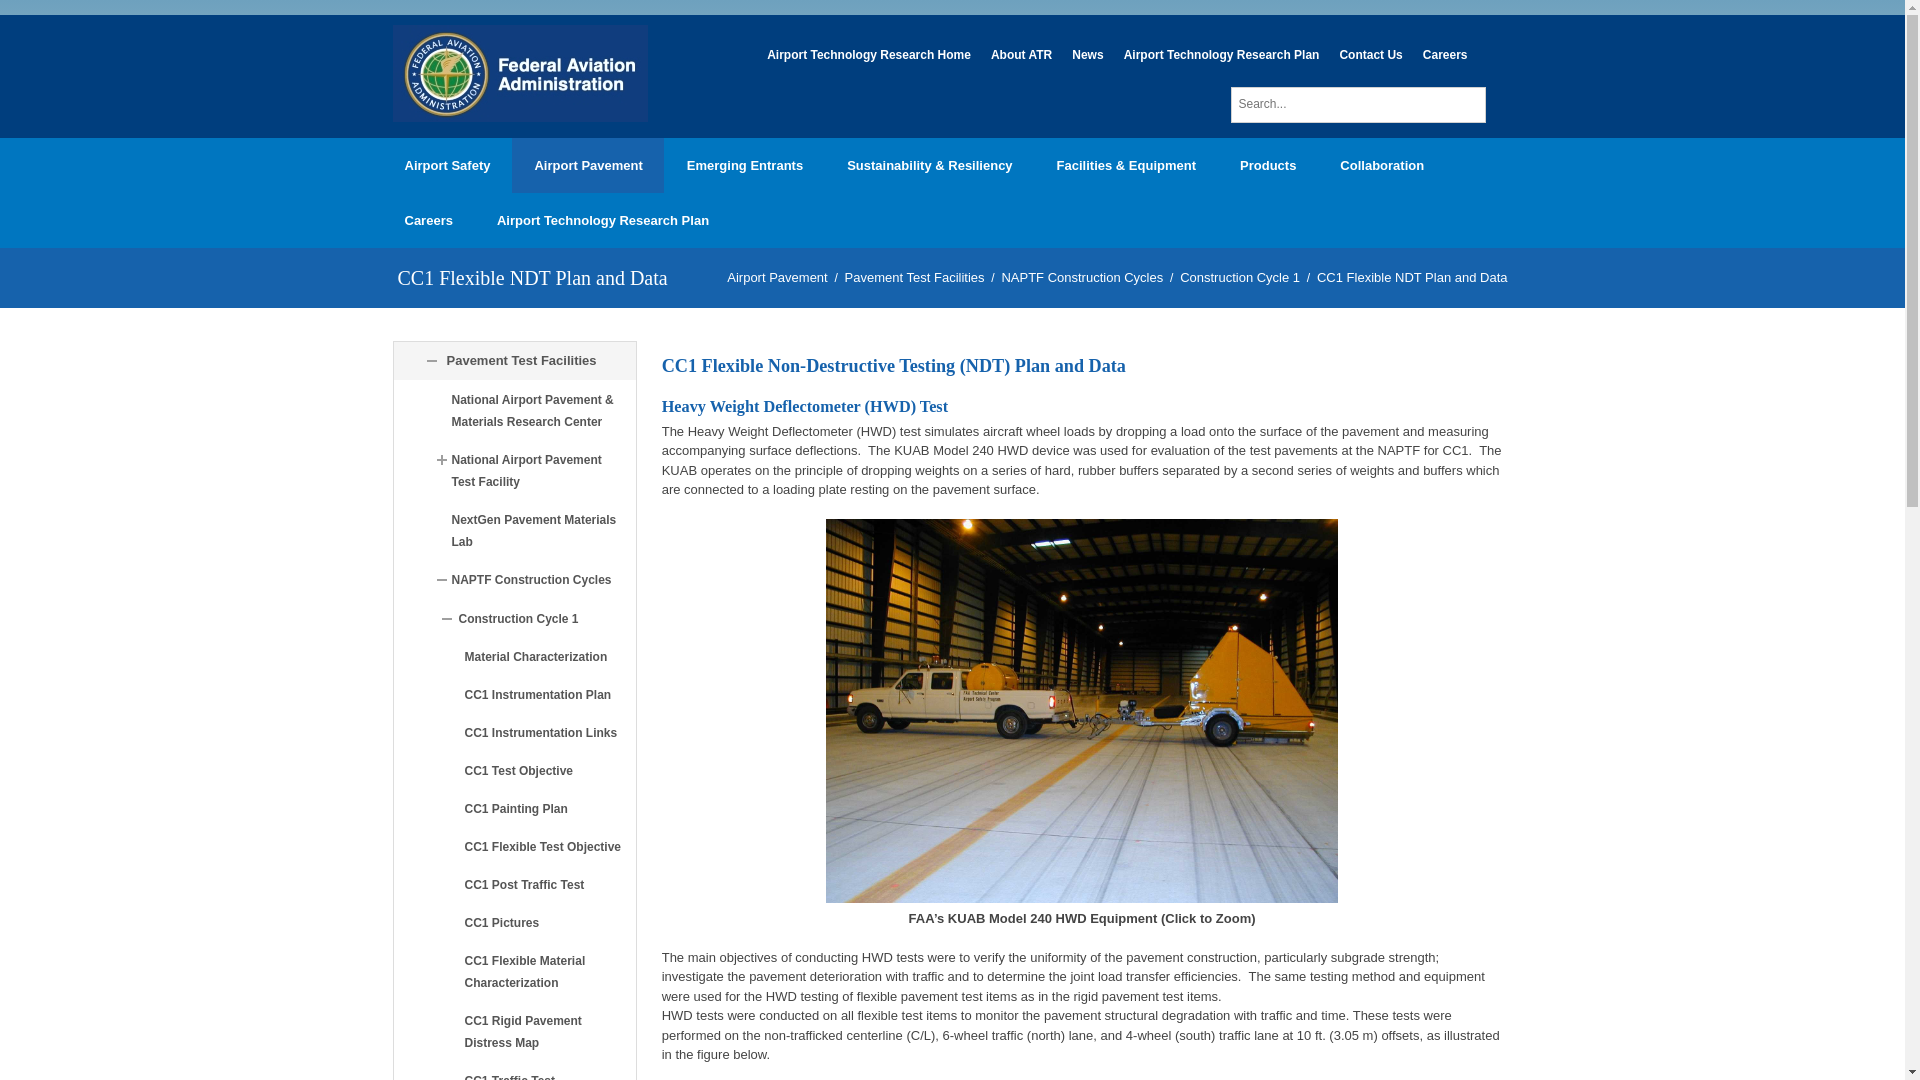 This screenshot has width=1920, height=1080. What do you see at coordinates (1370, 54) in the screenshot?
I see `Contact Us` at bounding box center [1370, 54].